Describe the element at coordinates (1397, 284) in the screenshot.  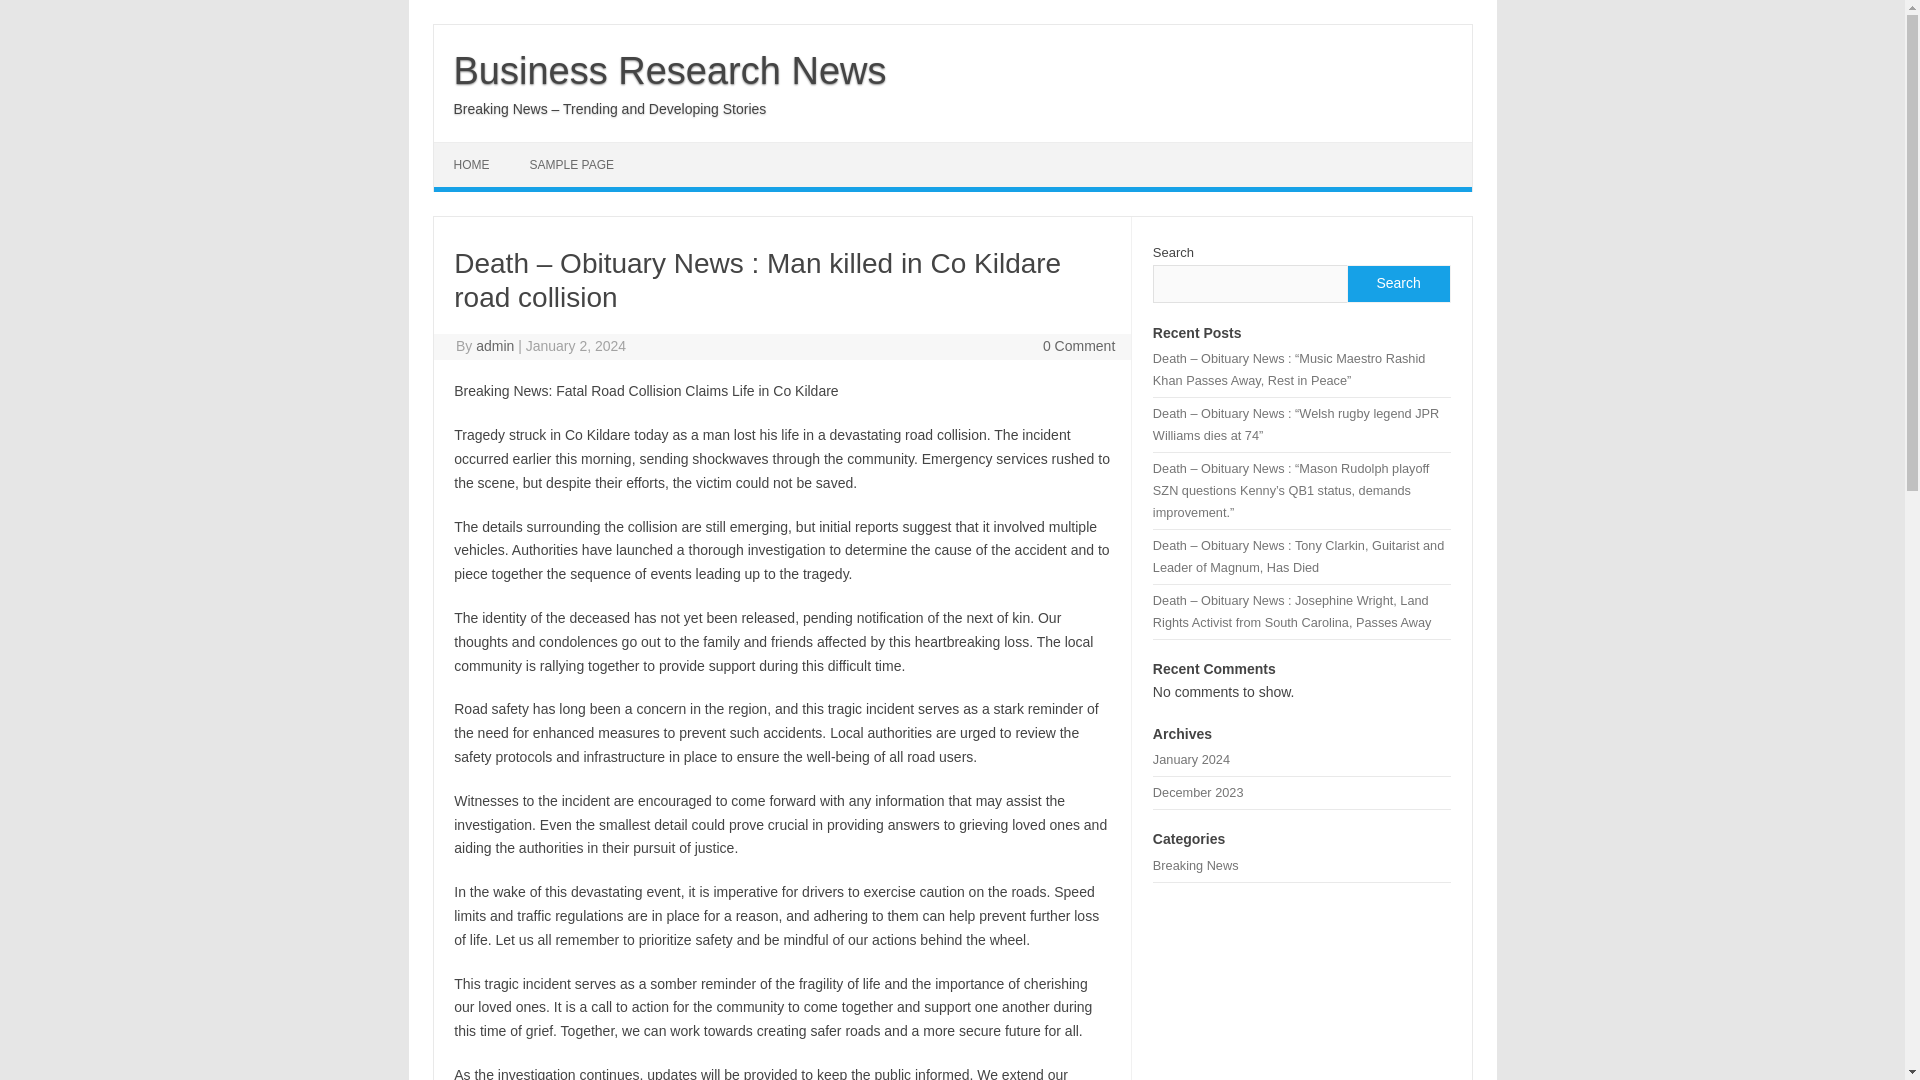
I see `Search` at that location.